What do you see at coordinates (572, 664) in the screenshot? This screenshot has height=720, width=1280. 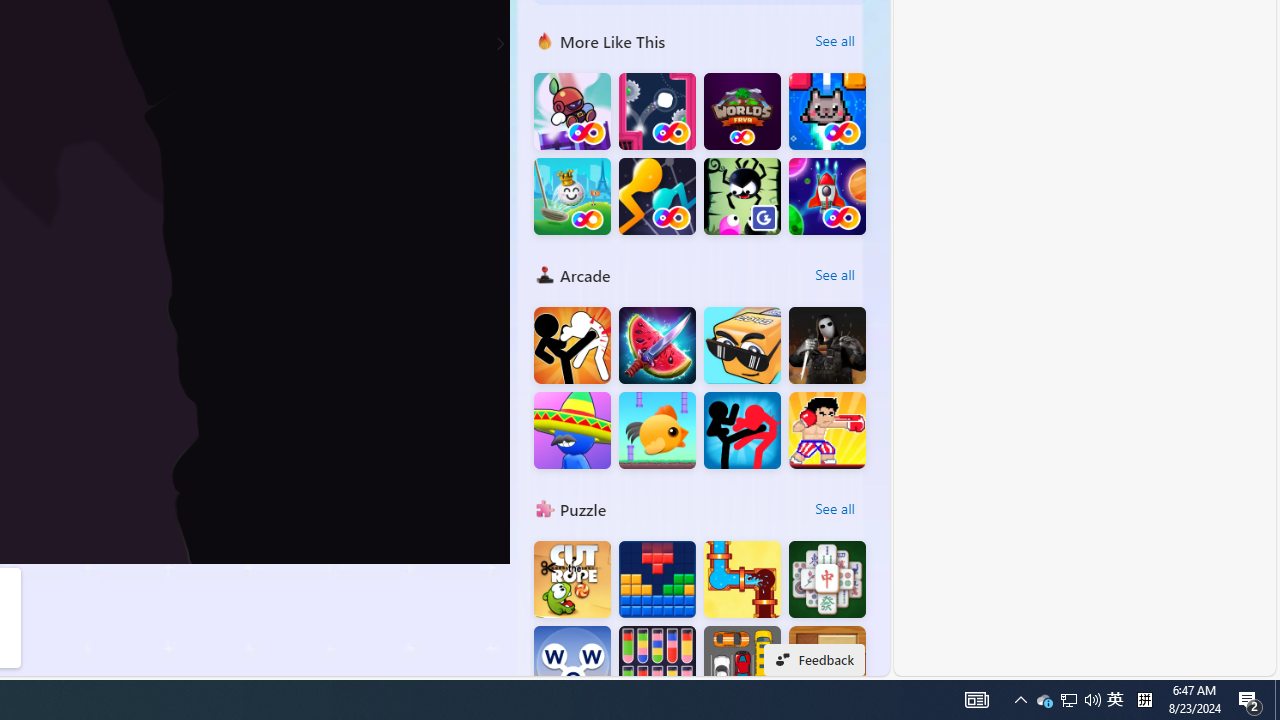 I see `Words of Wonders` at bounding box center [572, 664].